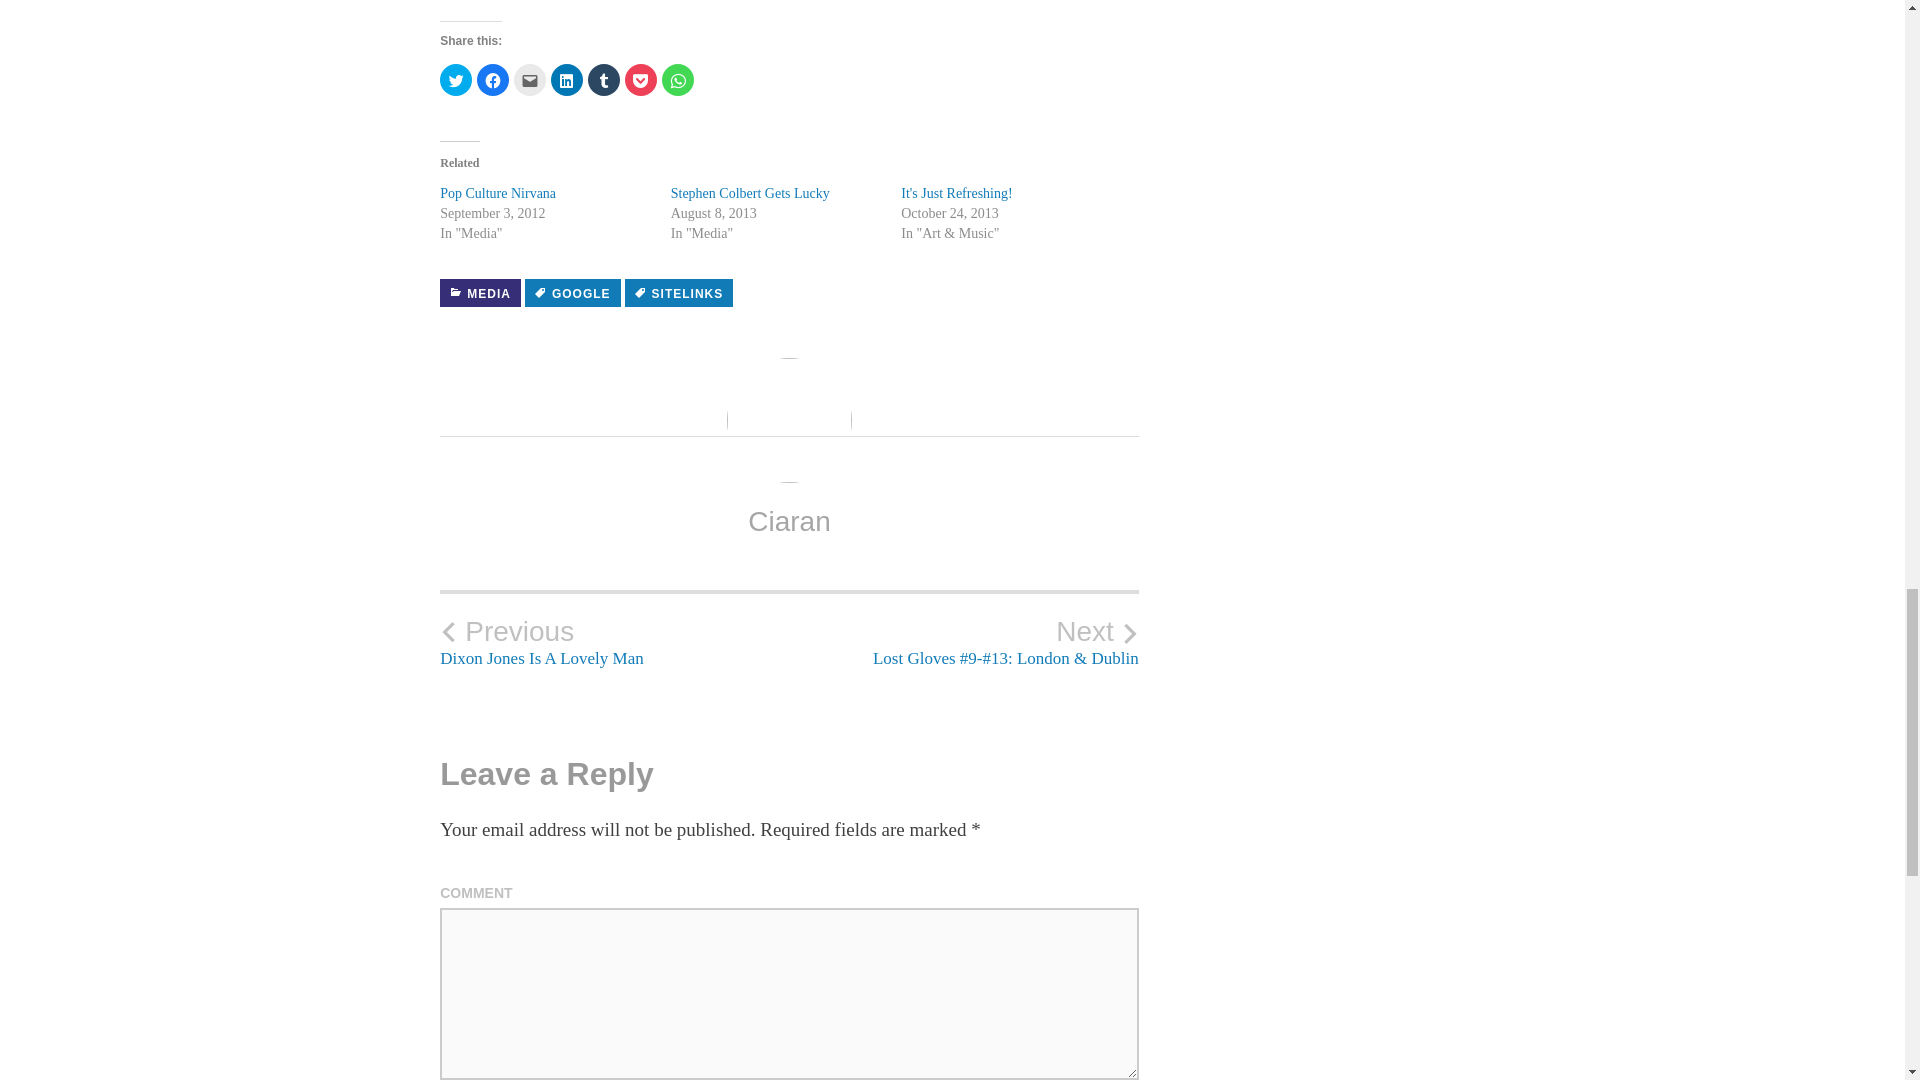  What do you see at coordinates (750, 192) in the screenshot?
I see `Pop Culture Nirvana` at bounding box center [750, 192].